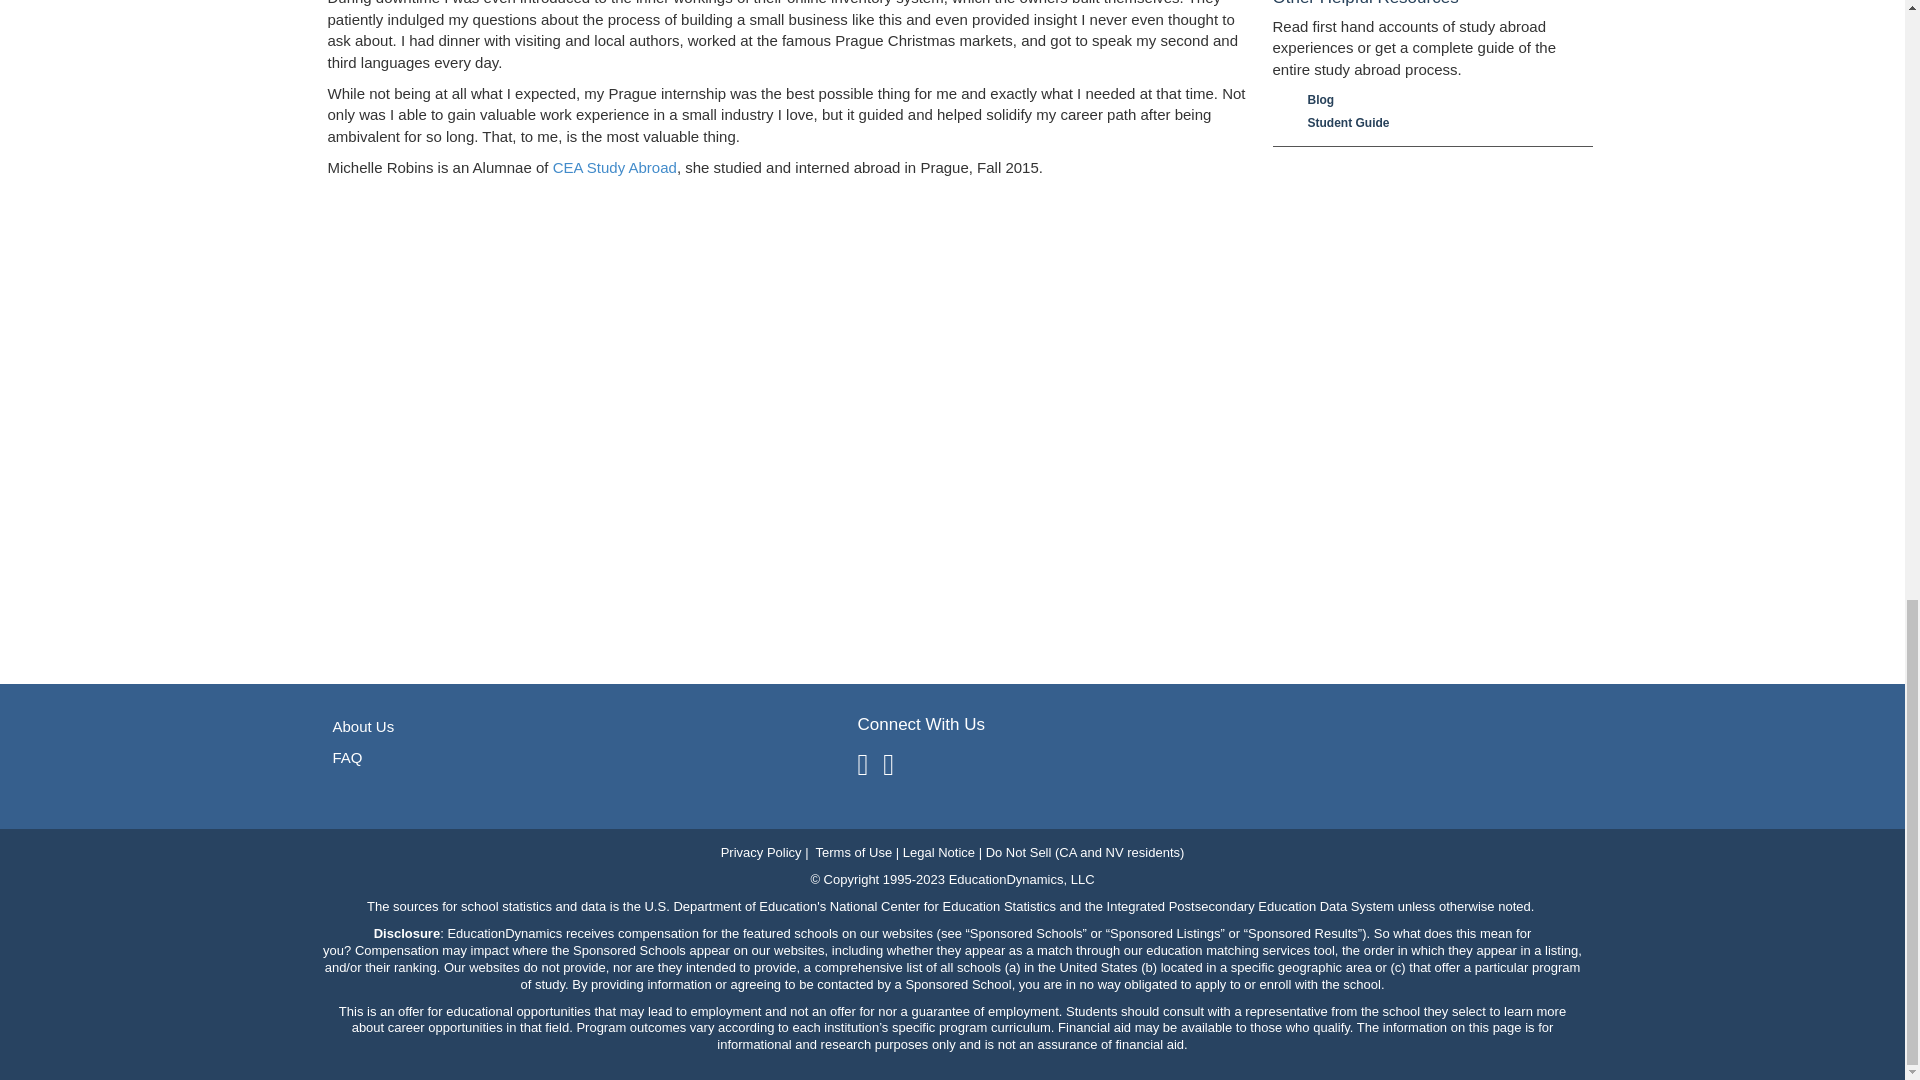 This screenshot has height=1080, width=1920. What do you see at coordinates (1431, 8) in the screenshot?
I see `Other Helpful Resources` at bounding box center [1431, 8].